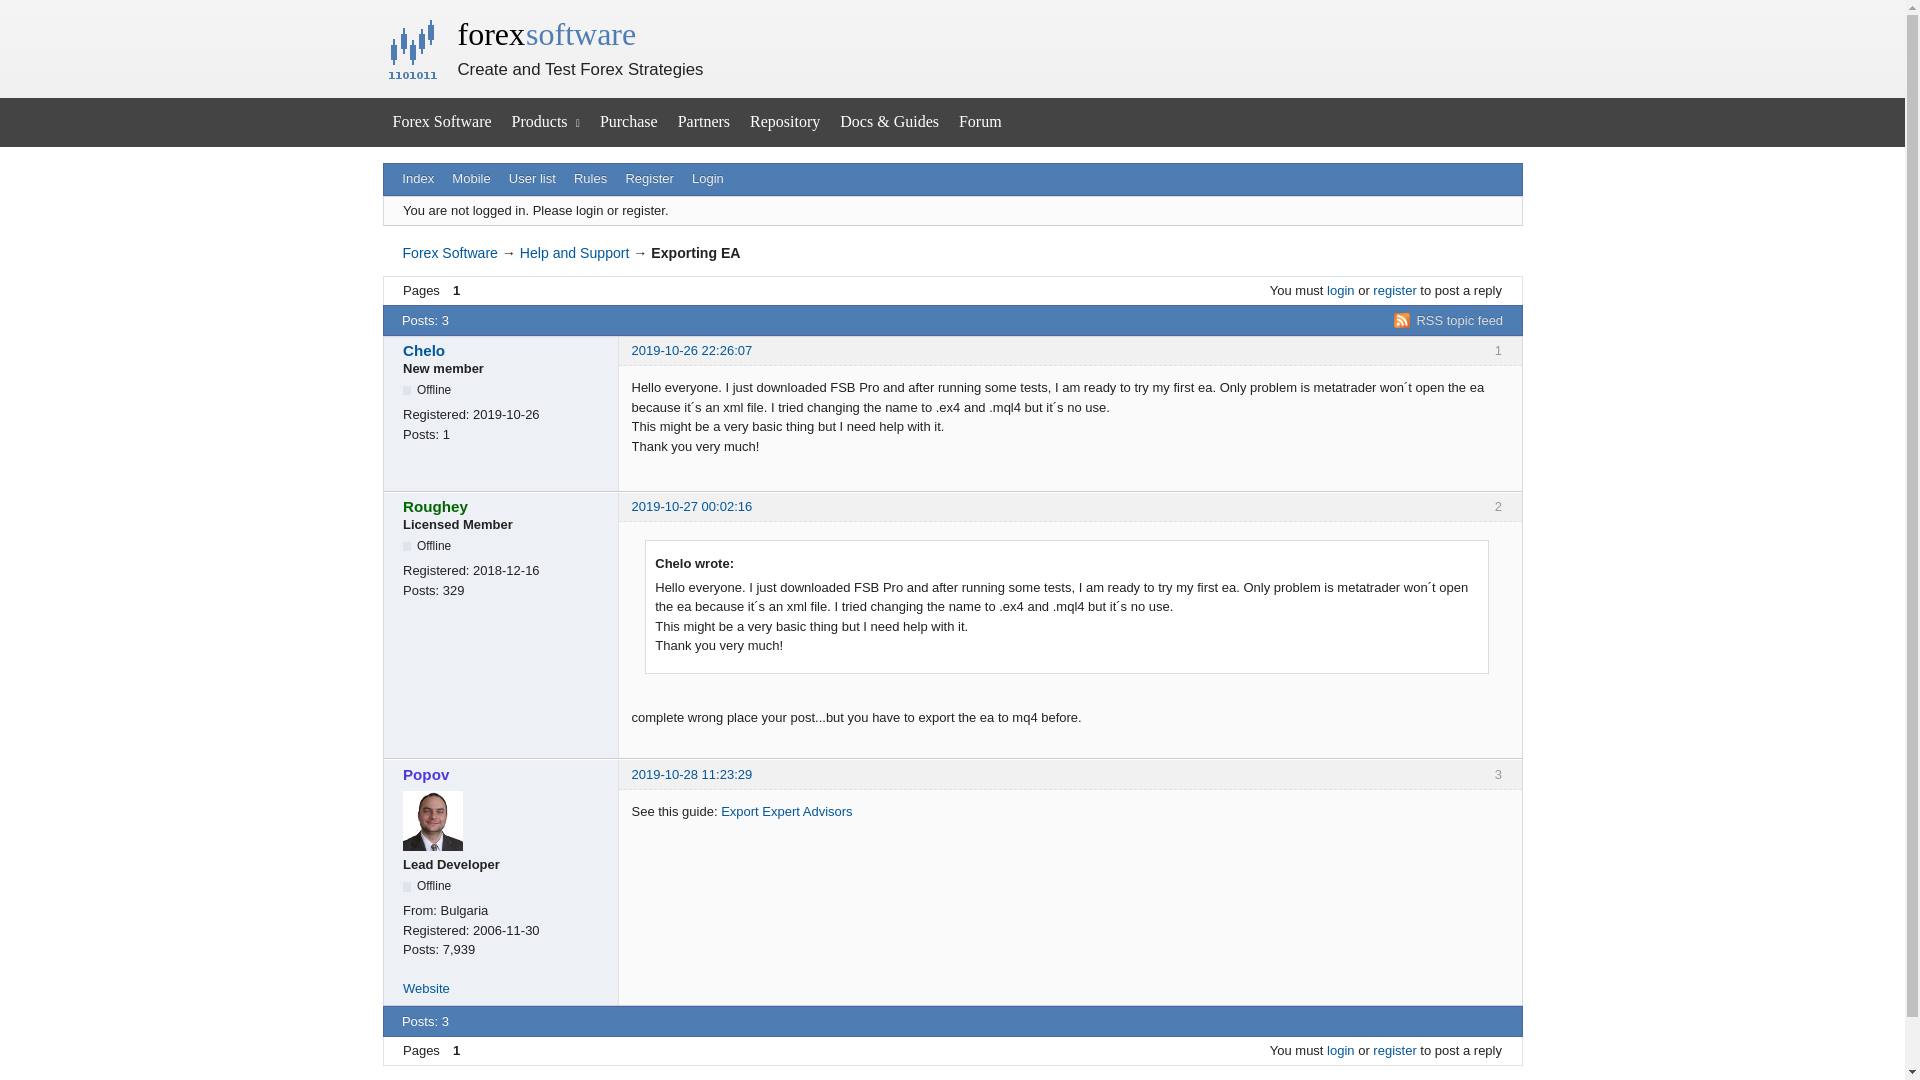  I want to click on Forex Software, so click(442, 122).